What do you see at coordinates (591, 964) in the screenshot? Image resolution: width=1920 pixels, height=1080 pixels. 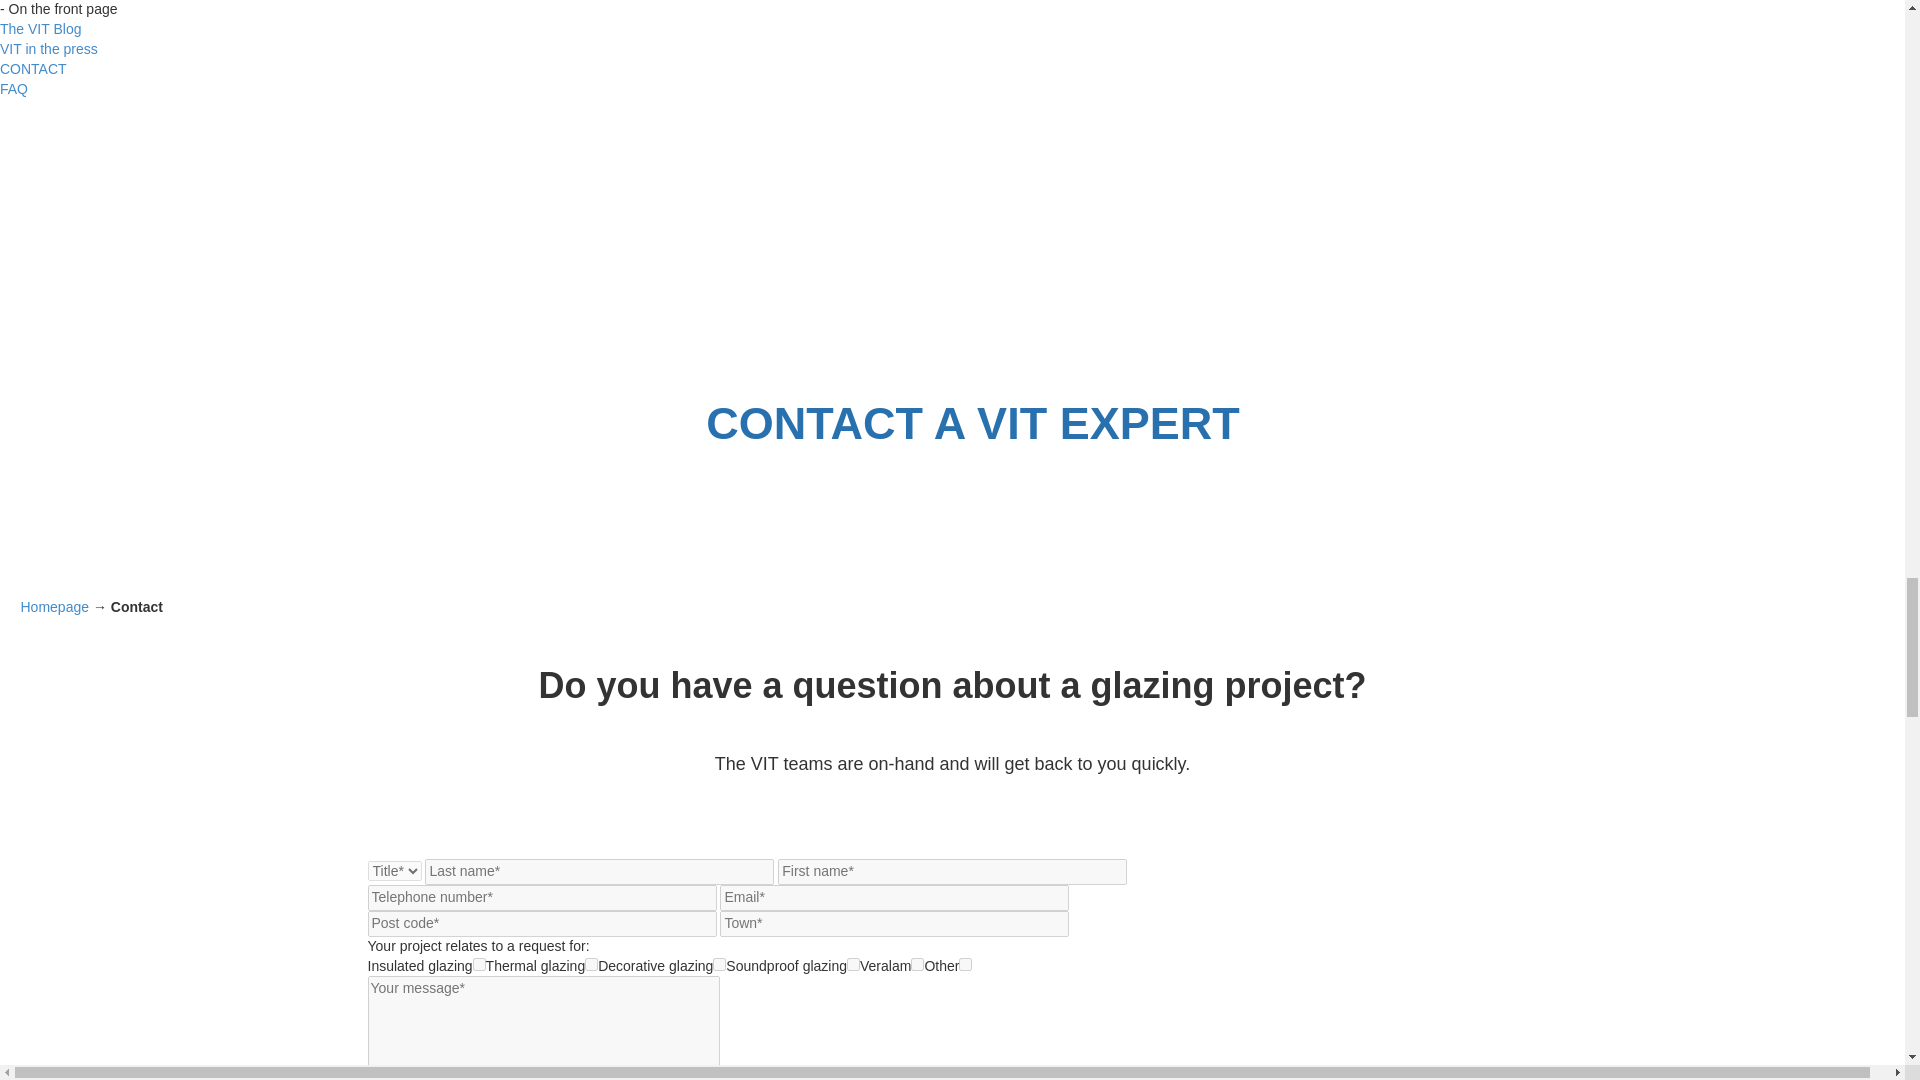 I see `Thermal glazing` at bounding box center [591, 964].